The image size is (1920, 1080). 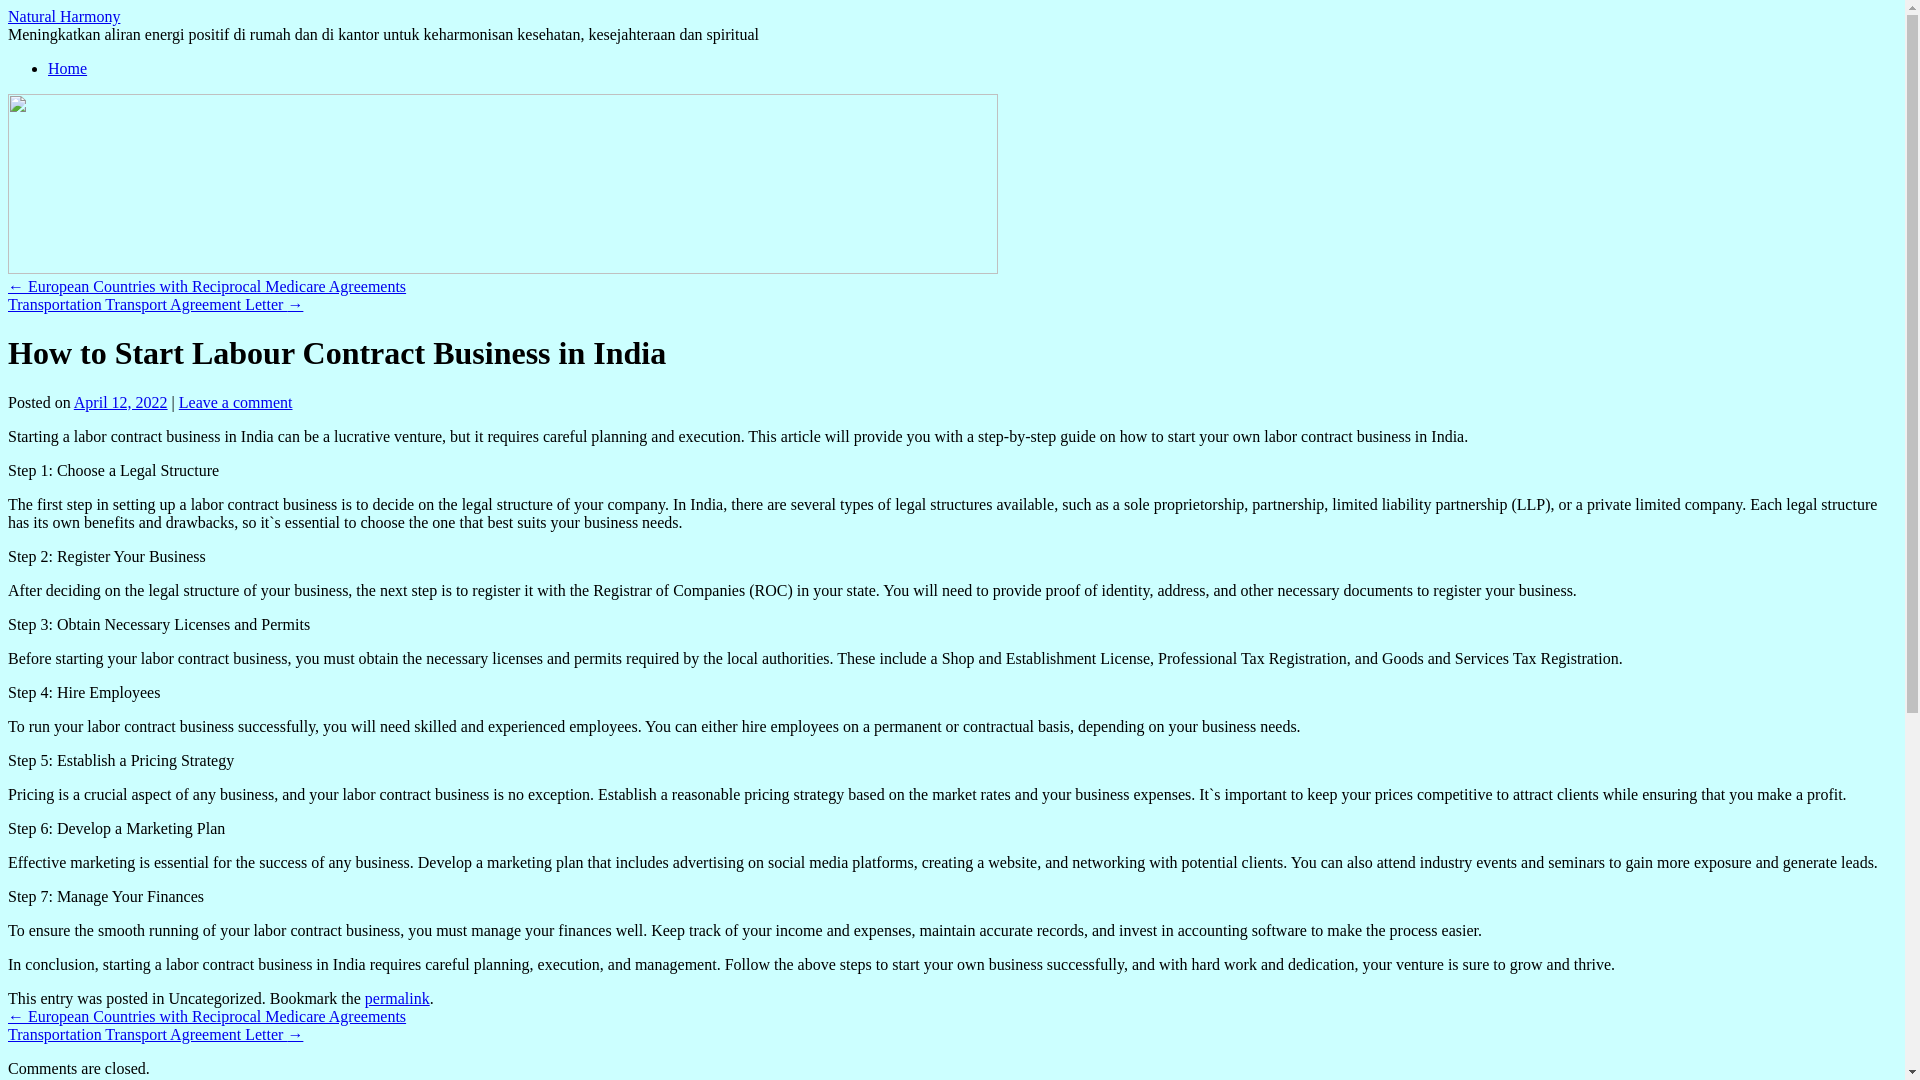 I want to click on permalink, so click(x=397, y=998).